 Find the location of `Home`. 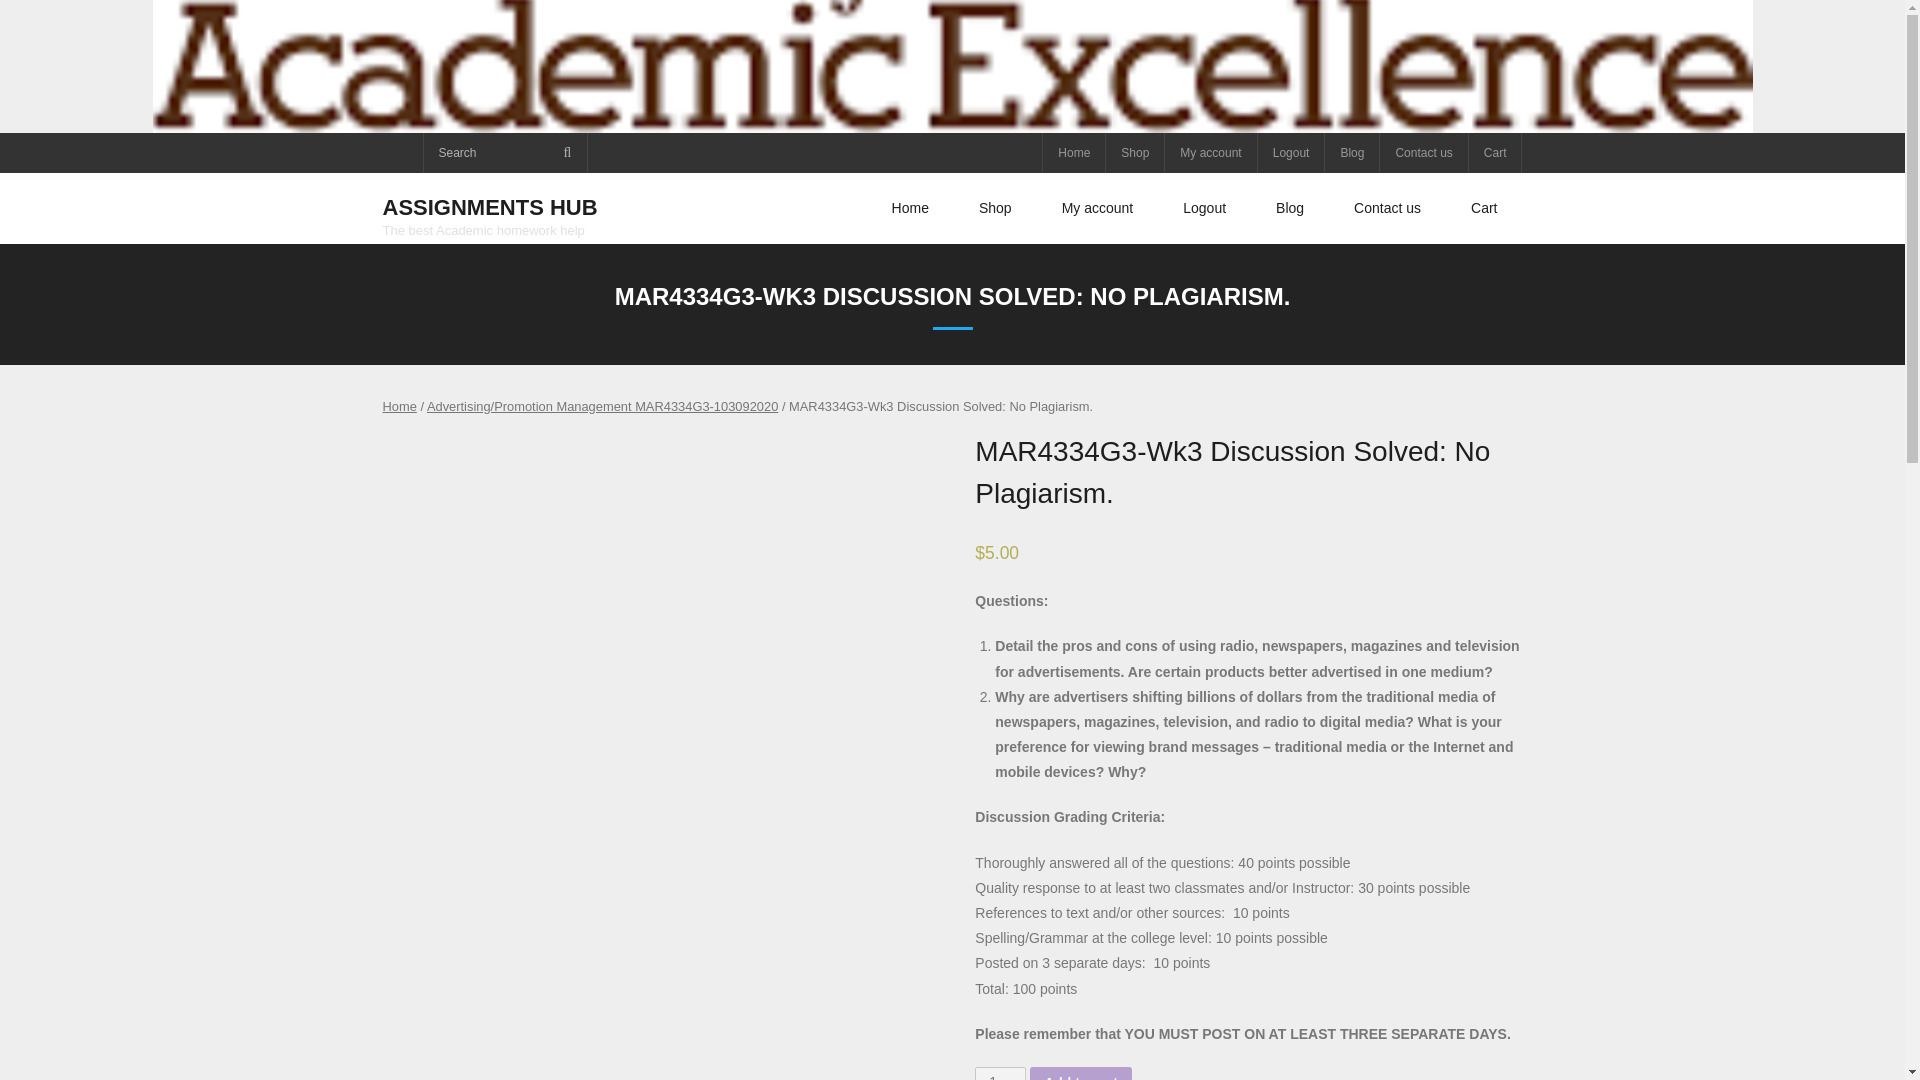

Home is located at coordinates (399, 406).